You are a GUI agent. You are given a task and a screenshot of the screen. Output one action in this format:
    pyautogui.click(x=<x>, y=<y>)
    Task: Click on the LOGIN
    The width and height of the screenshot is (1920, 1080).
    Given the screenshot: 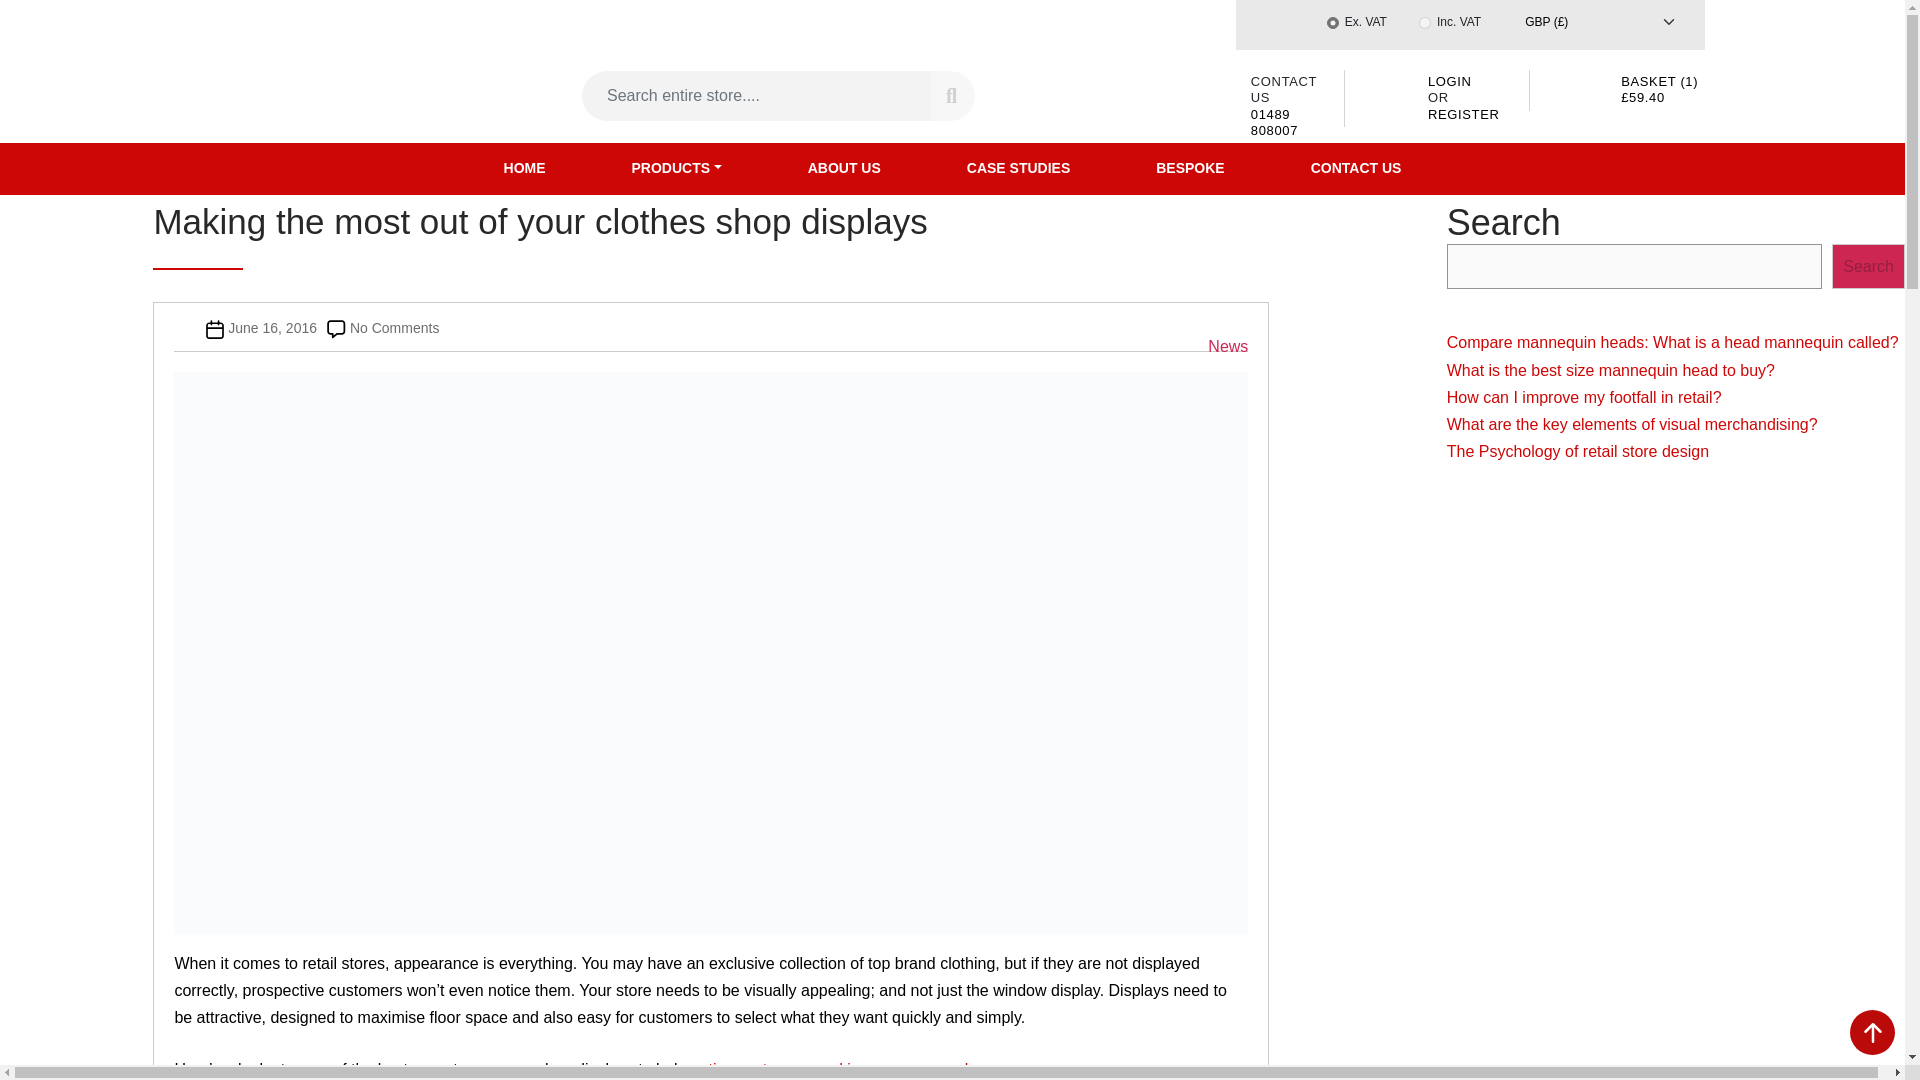 What is the action you would take?
    pyautogui.click(x=1450, y=81)
    